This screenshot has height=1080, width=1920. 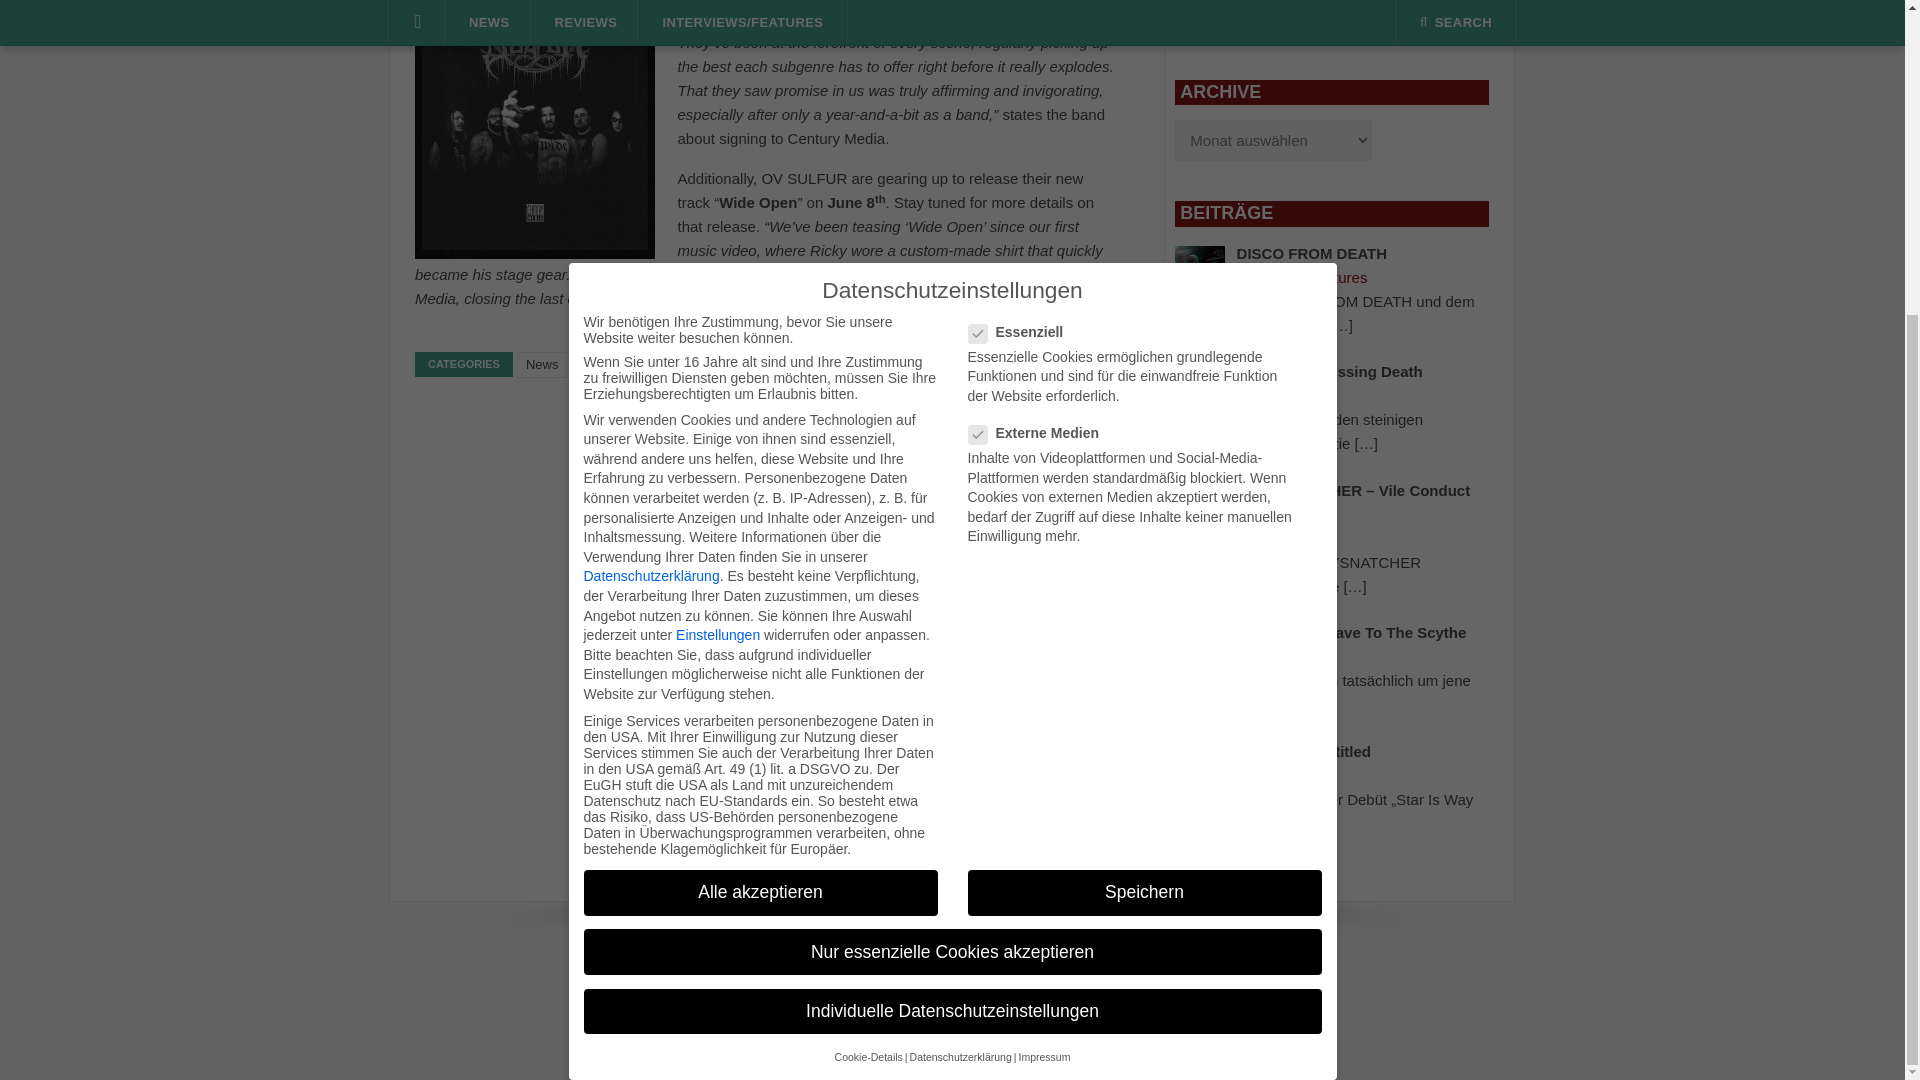 What do you see at coordinates (890, 977) in the screenshot?
I see `Impressum` at bounding box center [890, 977].